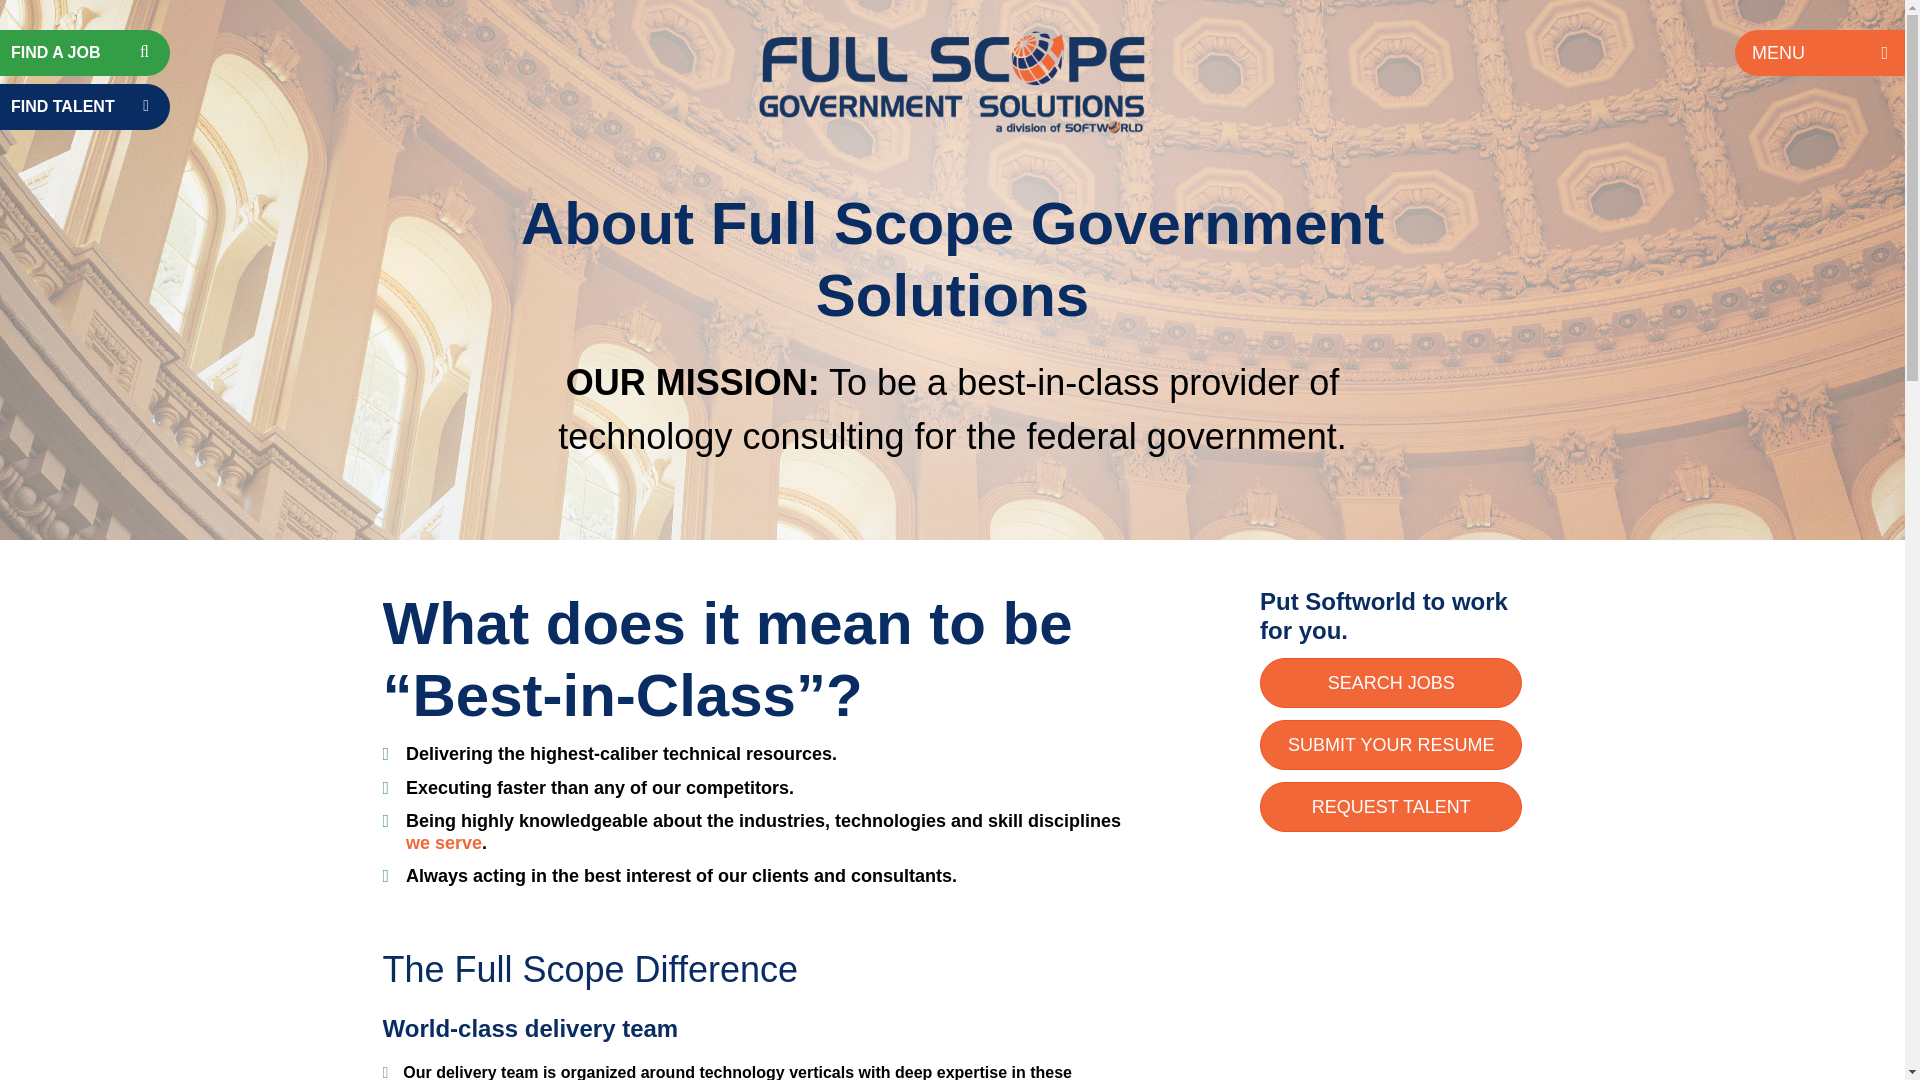 The height and width of the screenshot is (1080, 1920). I want to click on SEARCH JOBS, so click(1390, 682).